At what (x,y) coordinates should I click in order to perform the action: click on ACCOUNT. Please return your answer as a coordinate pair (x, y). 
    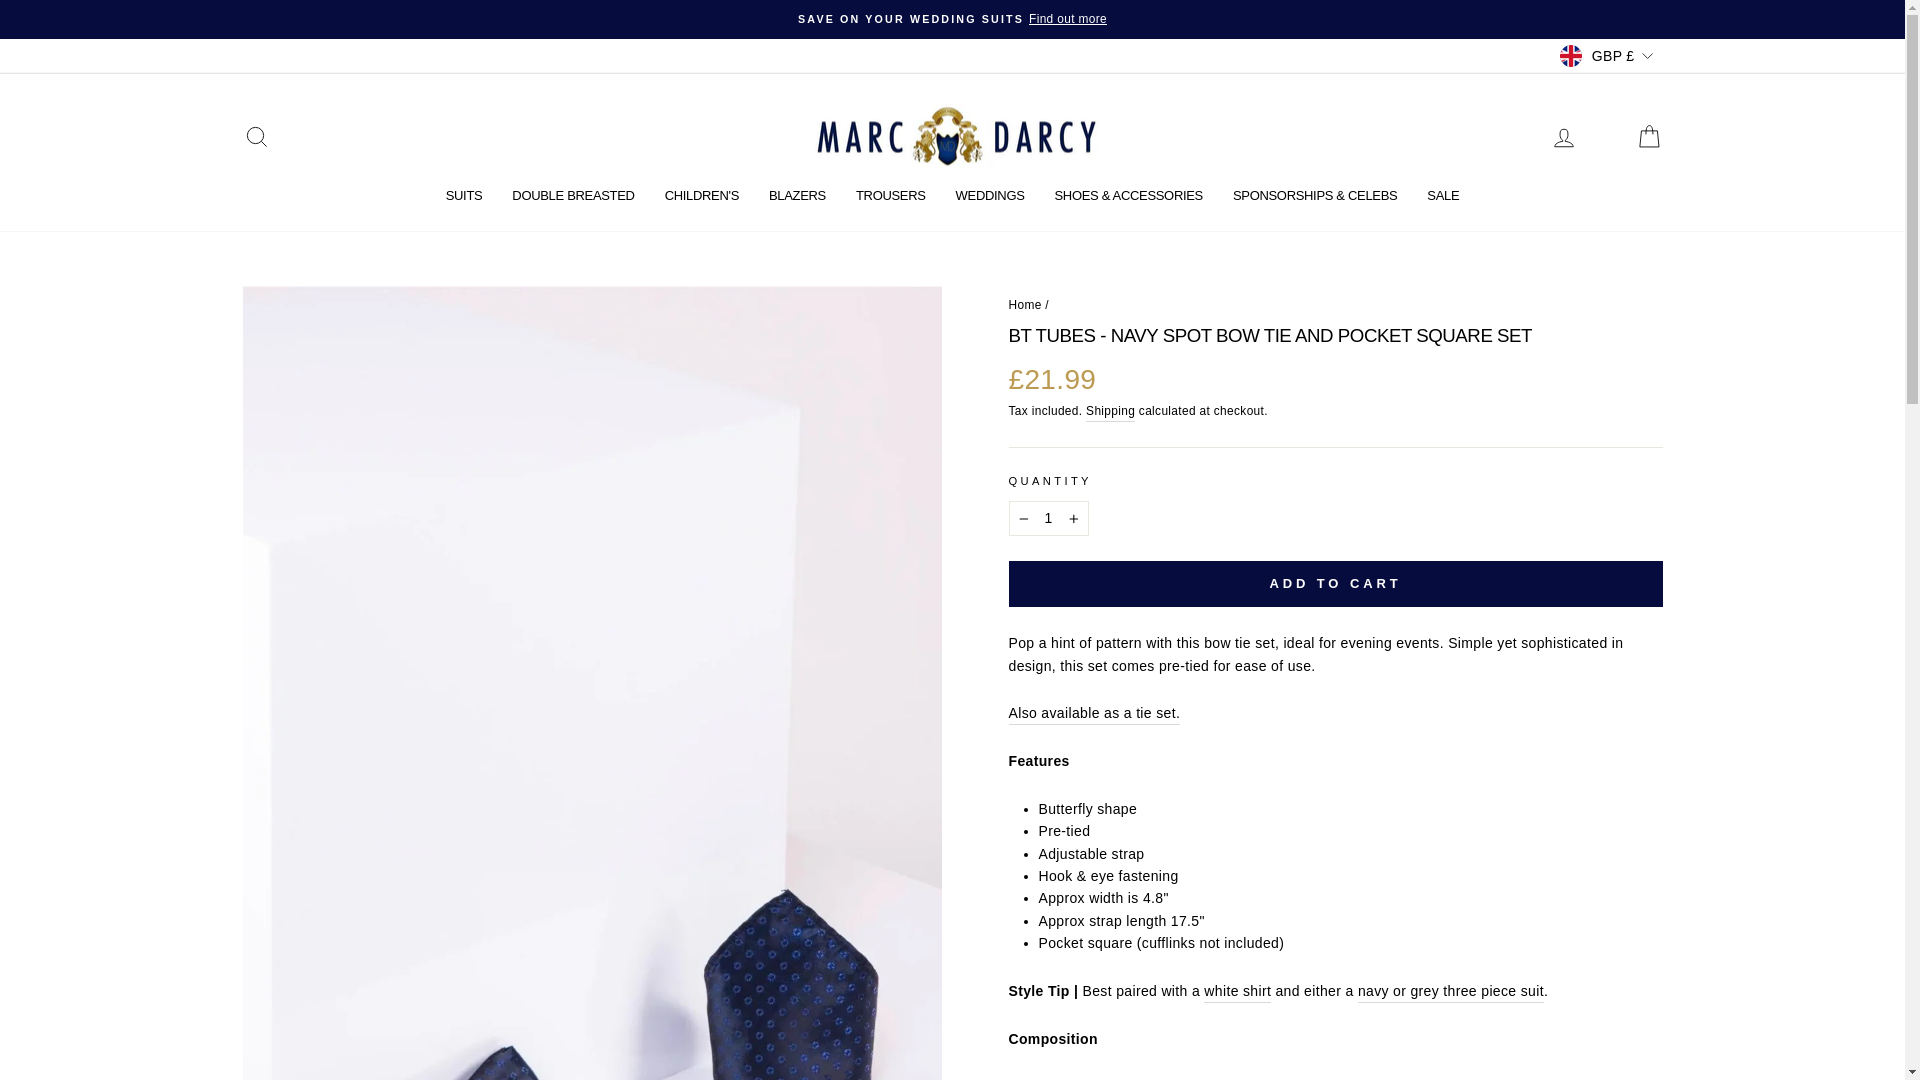
    Looking at the image, I should click on (1564, 138).